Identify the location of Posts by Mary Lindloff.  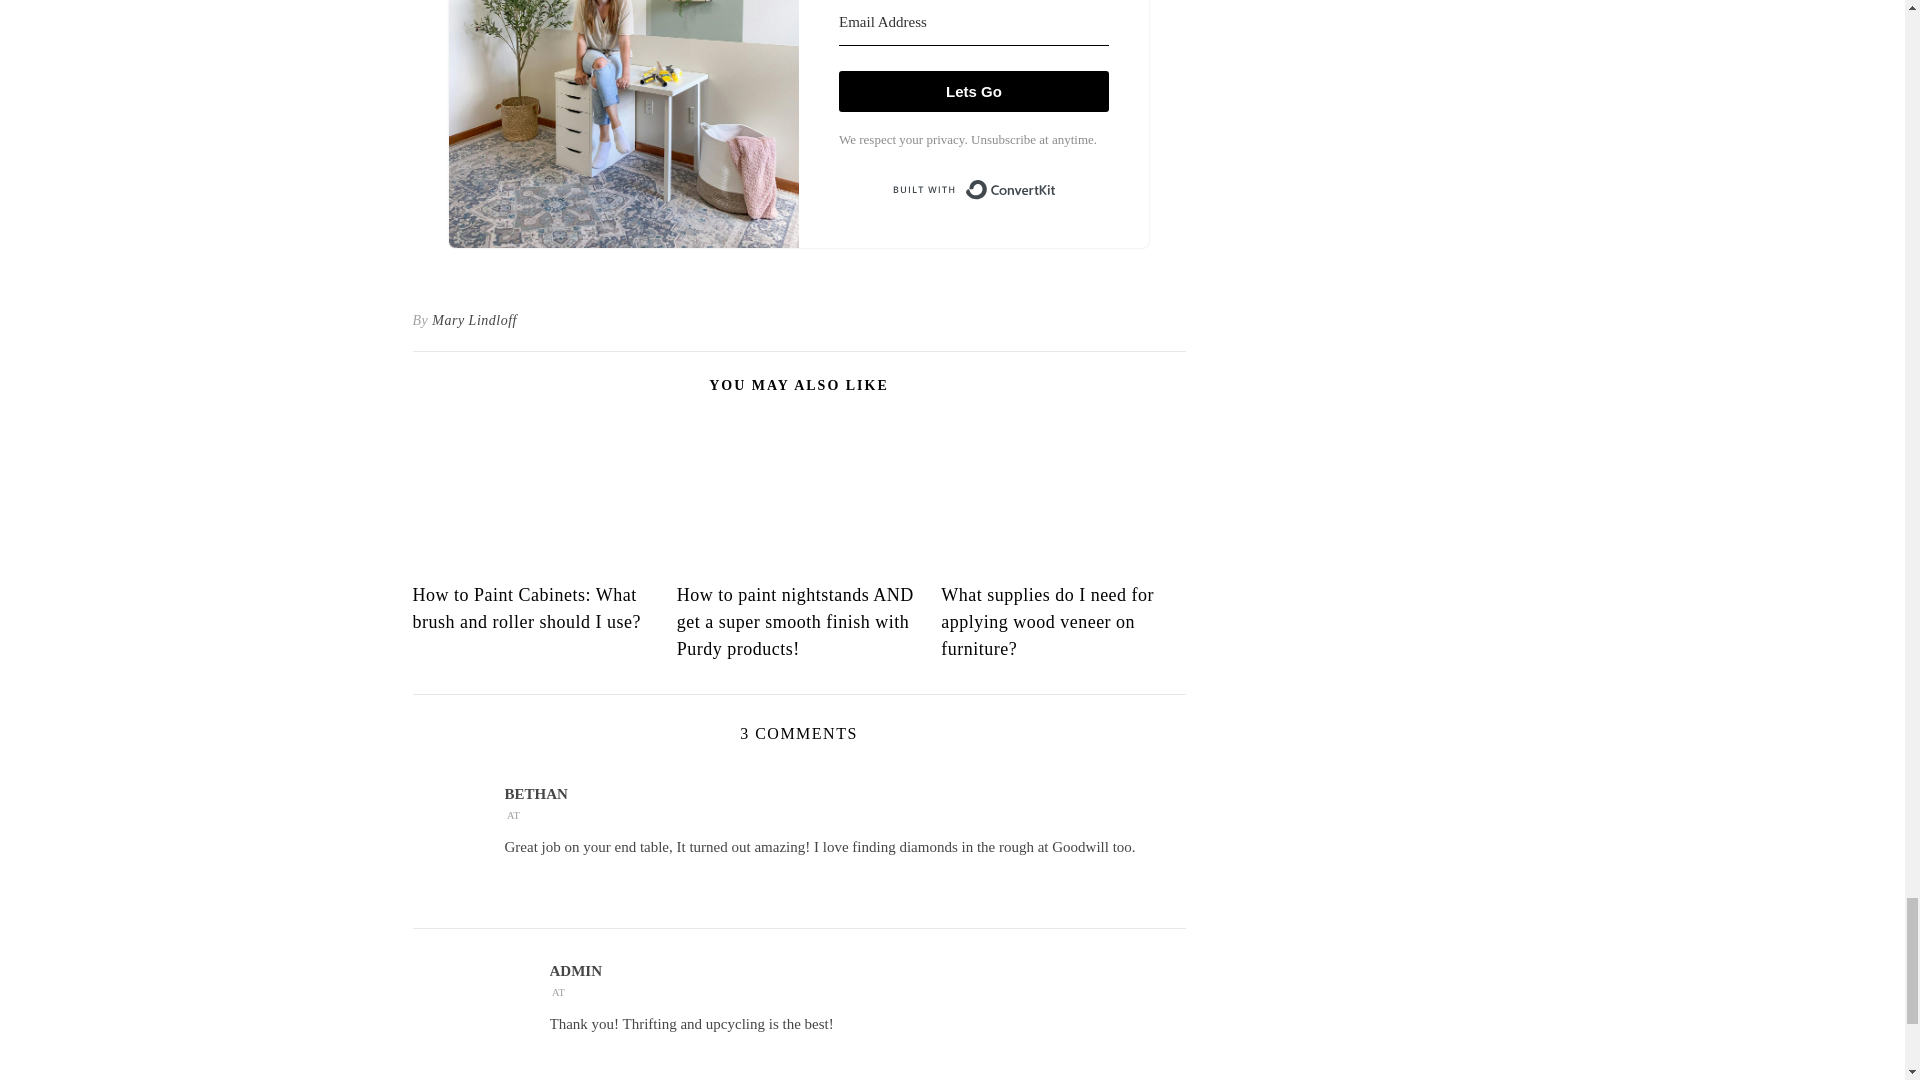
(474, 320).